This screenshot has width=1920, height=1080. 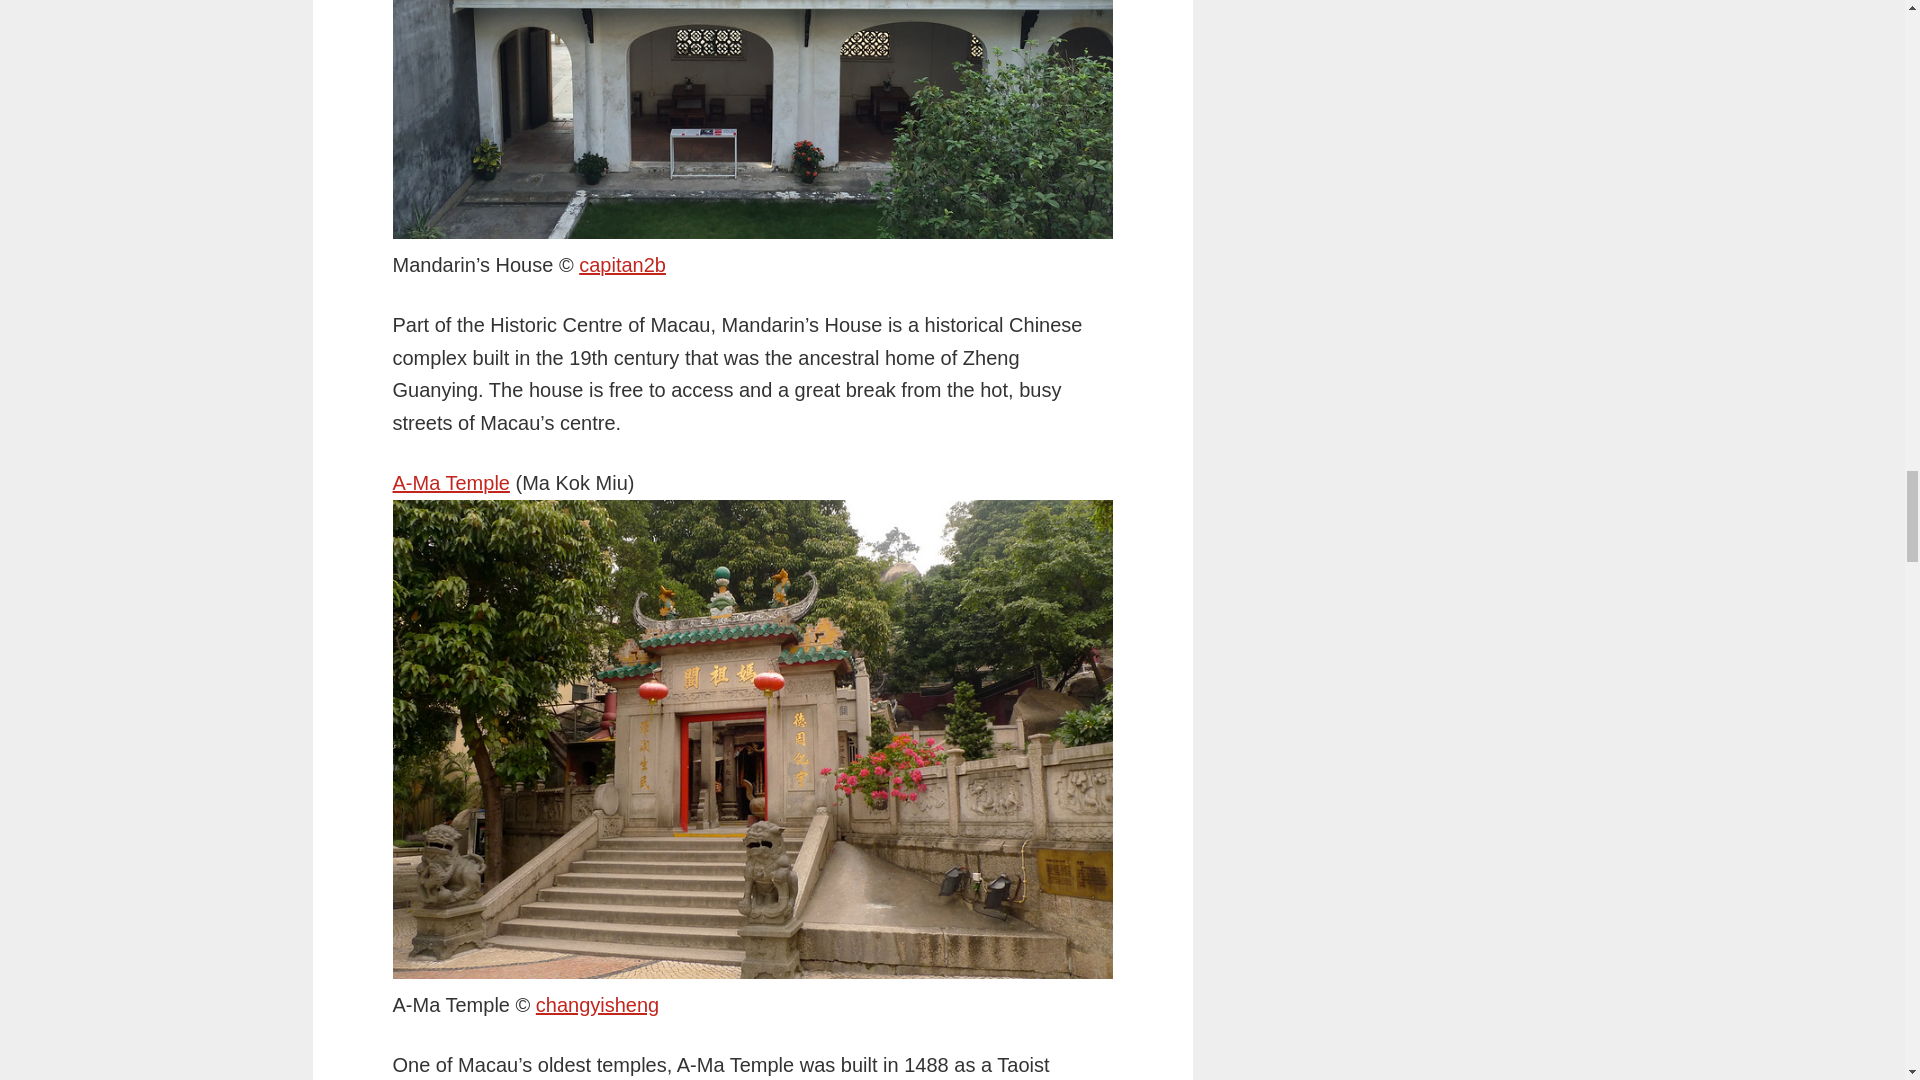 What do you see at coordinates (596, 1004) in the screenshot?
I see `A-Ma Temple` at bounding box center [596, 1004].